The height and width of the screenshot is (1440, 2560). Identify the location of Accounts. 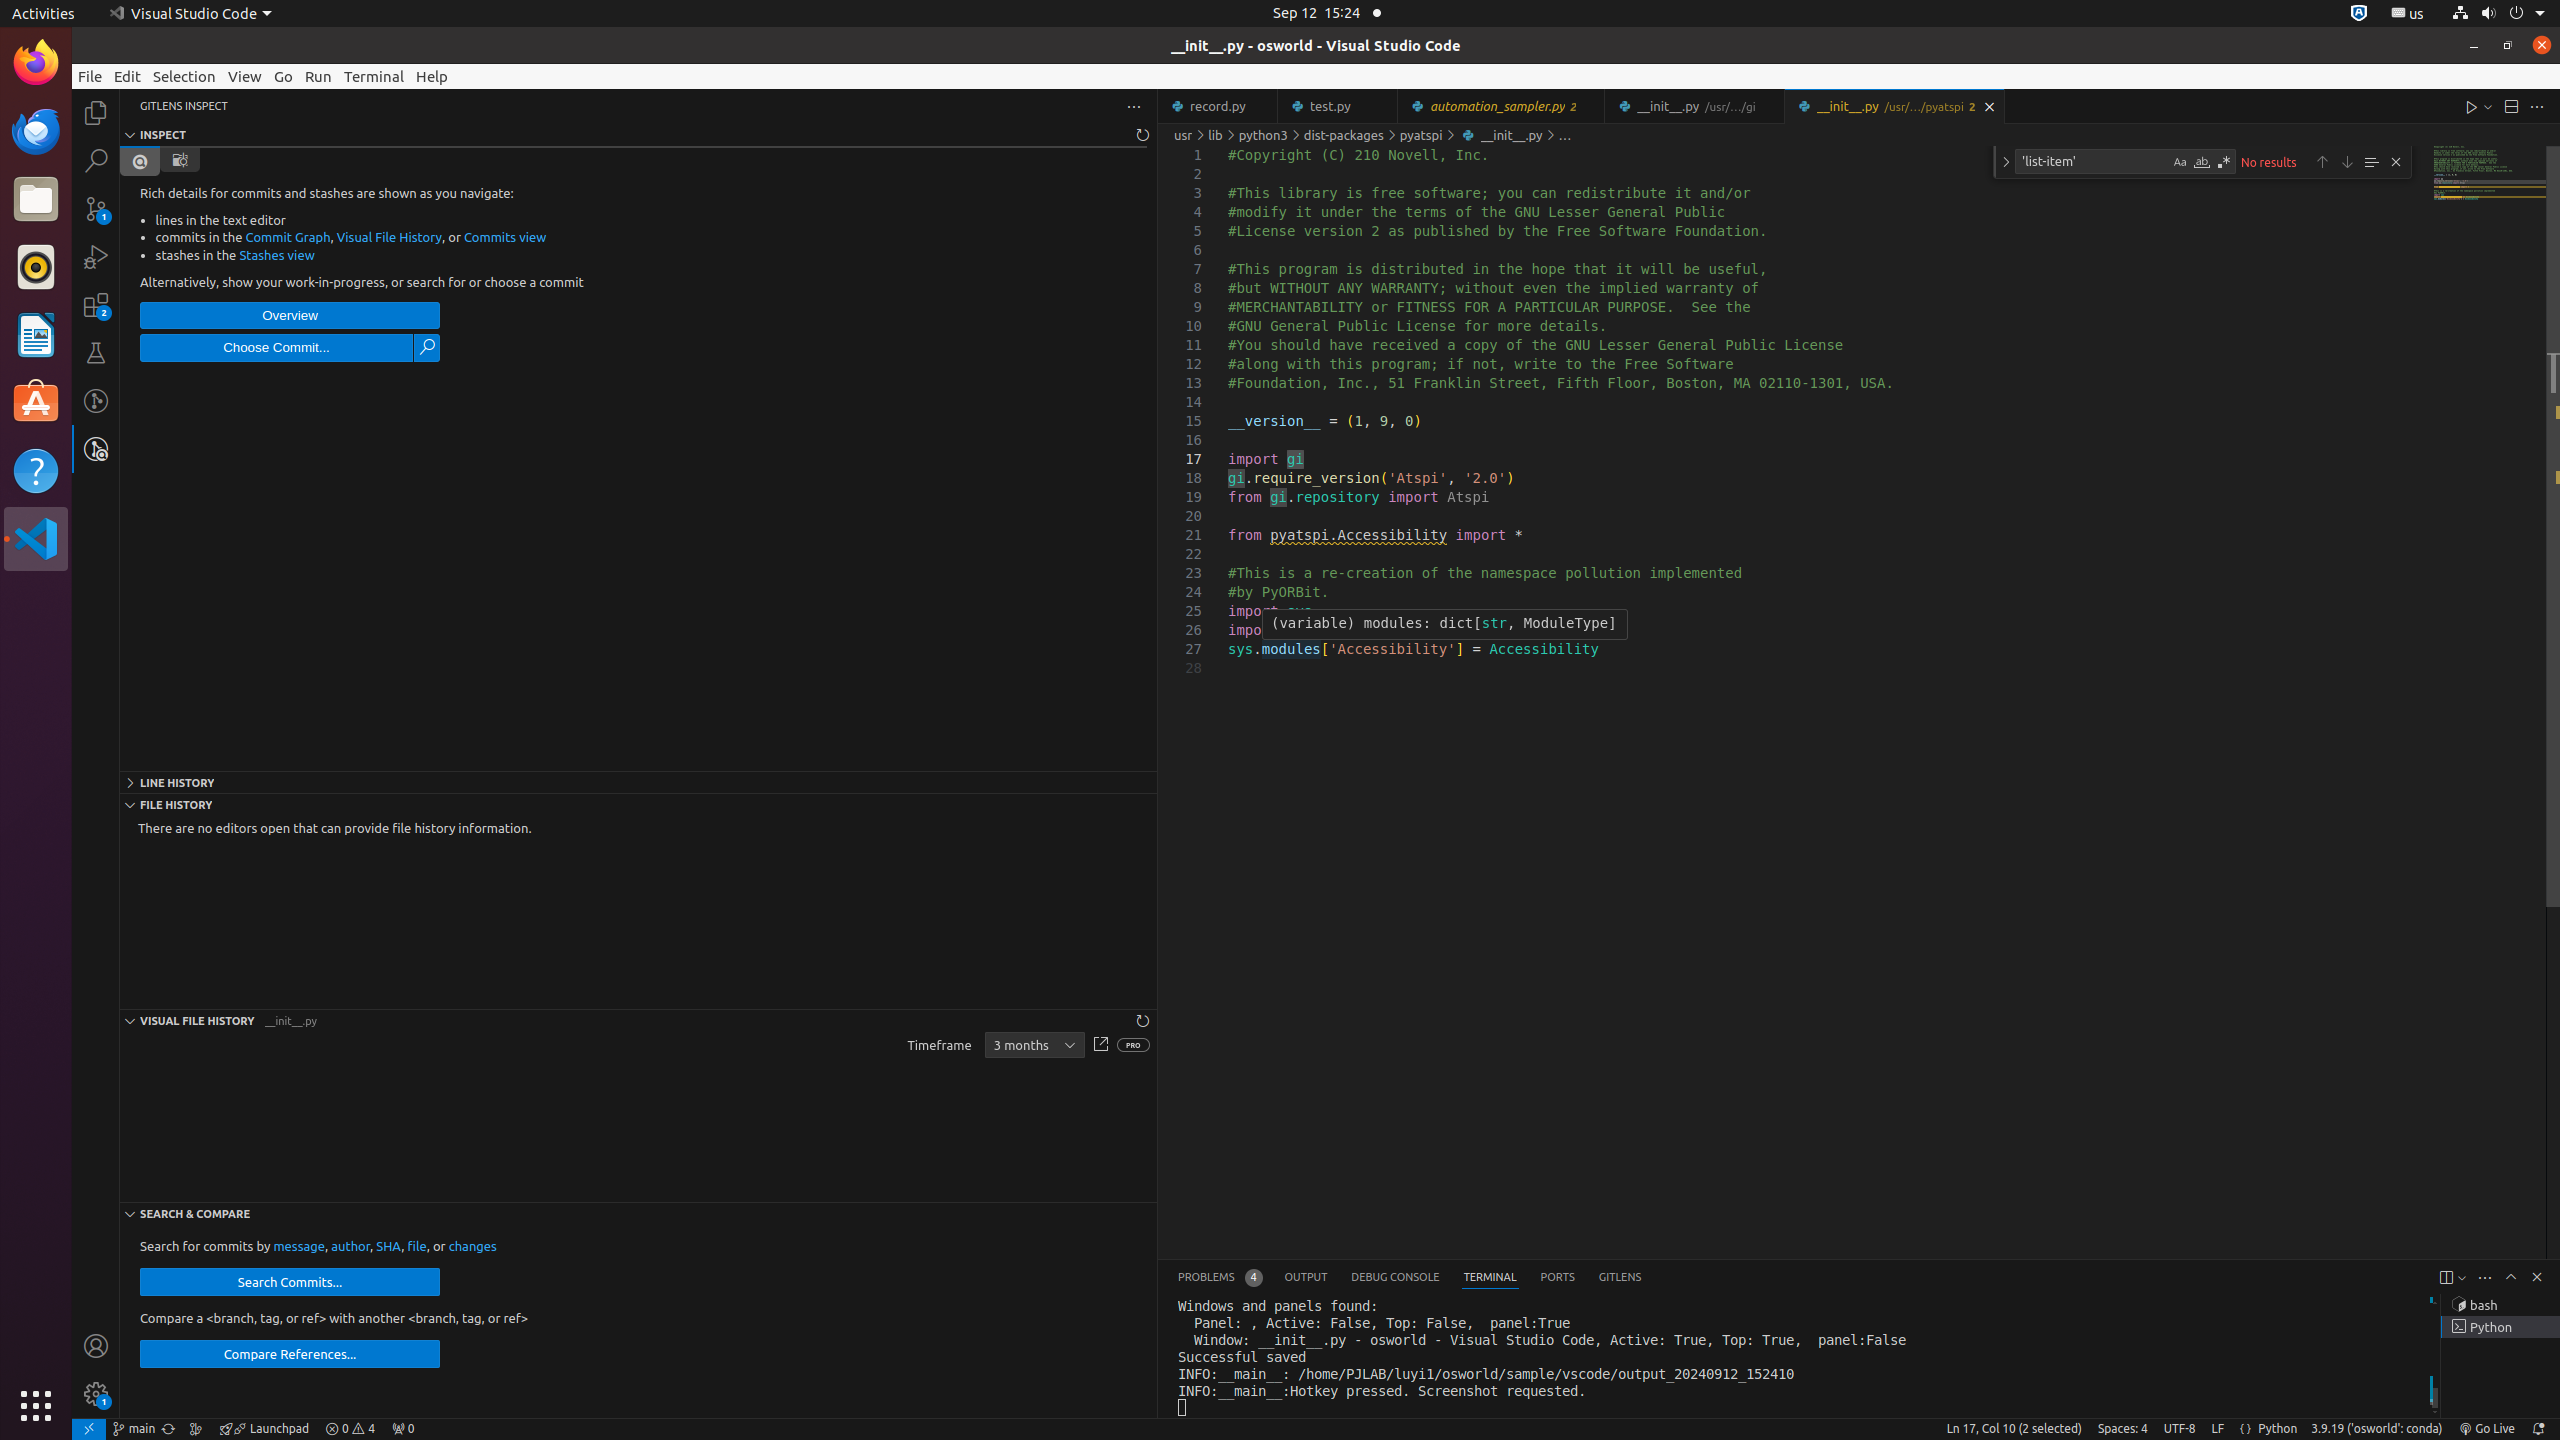
(96, 1346).